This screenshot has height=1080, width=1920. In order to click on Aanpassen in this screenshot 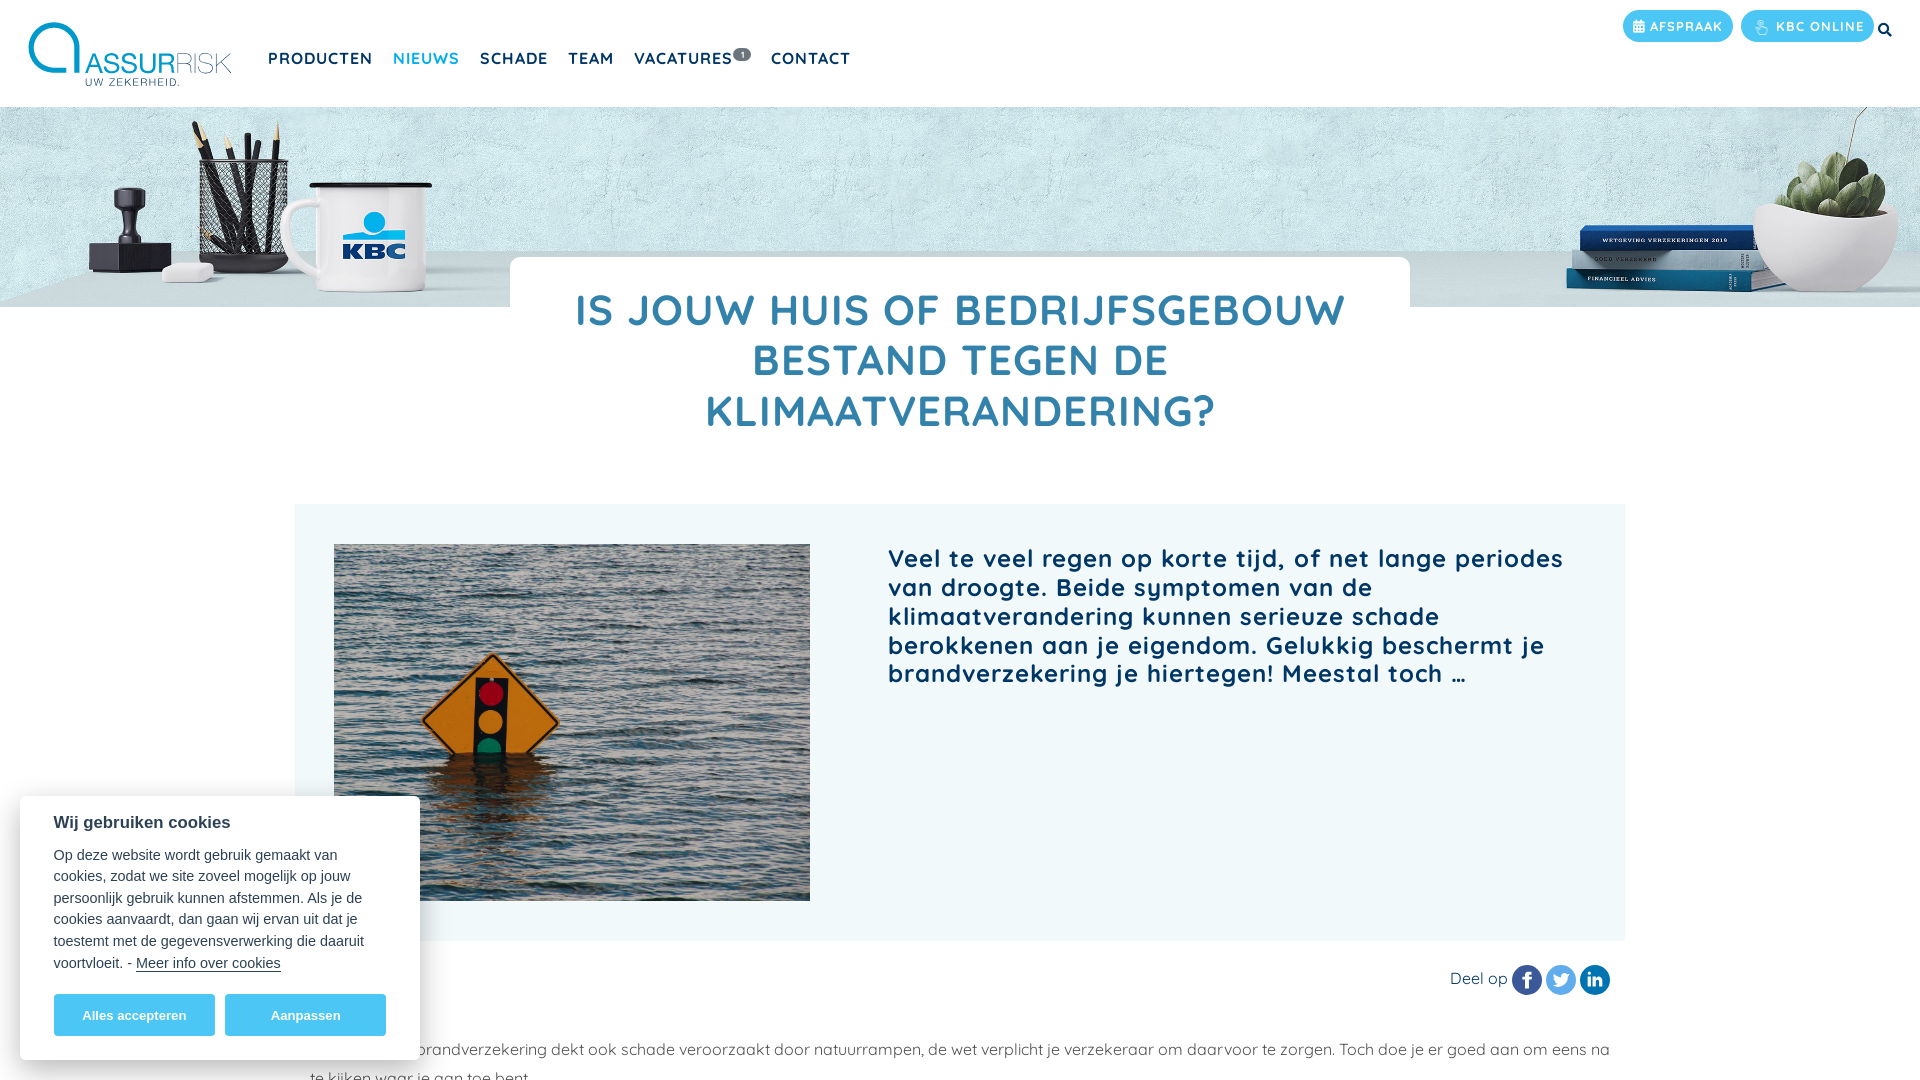, I will do `click(306, 1015)`.